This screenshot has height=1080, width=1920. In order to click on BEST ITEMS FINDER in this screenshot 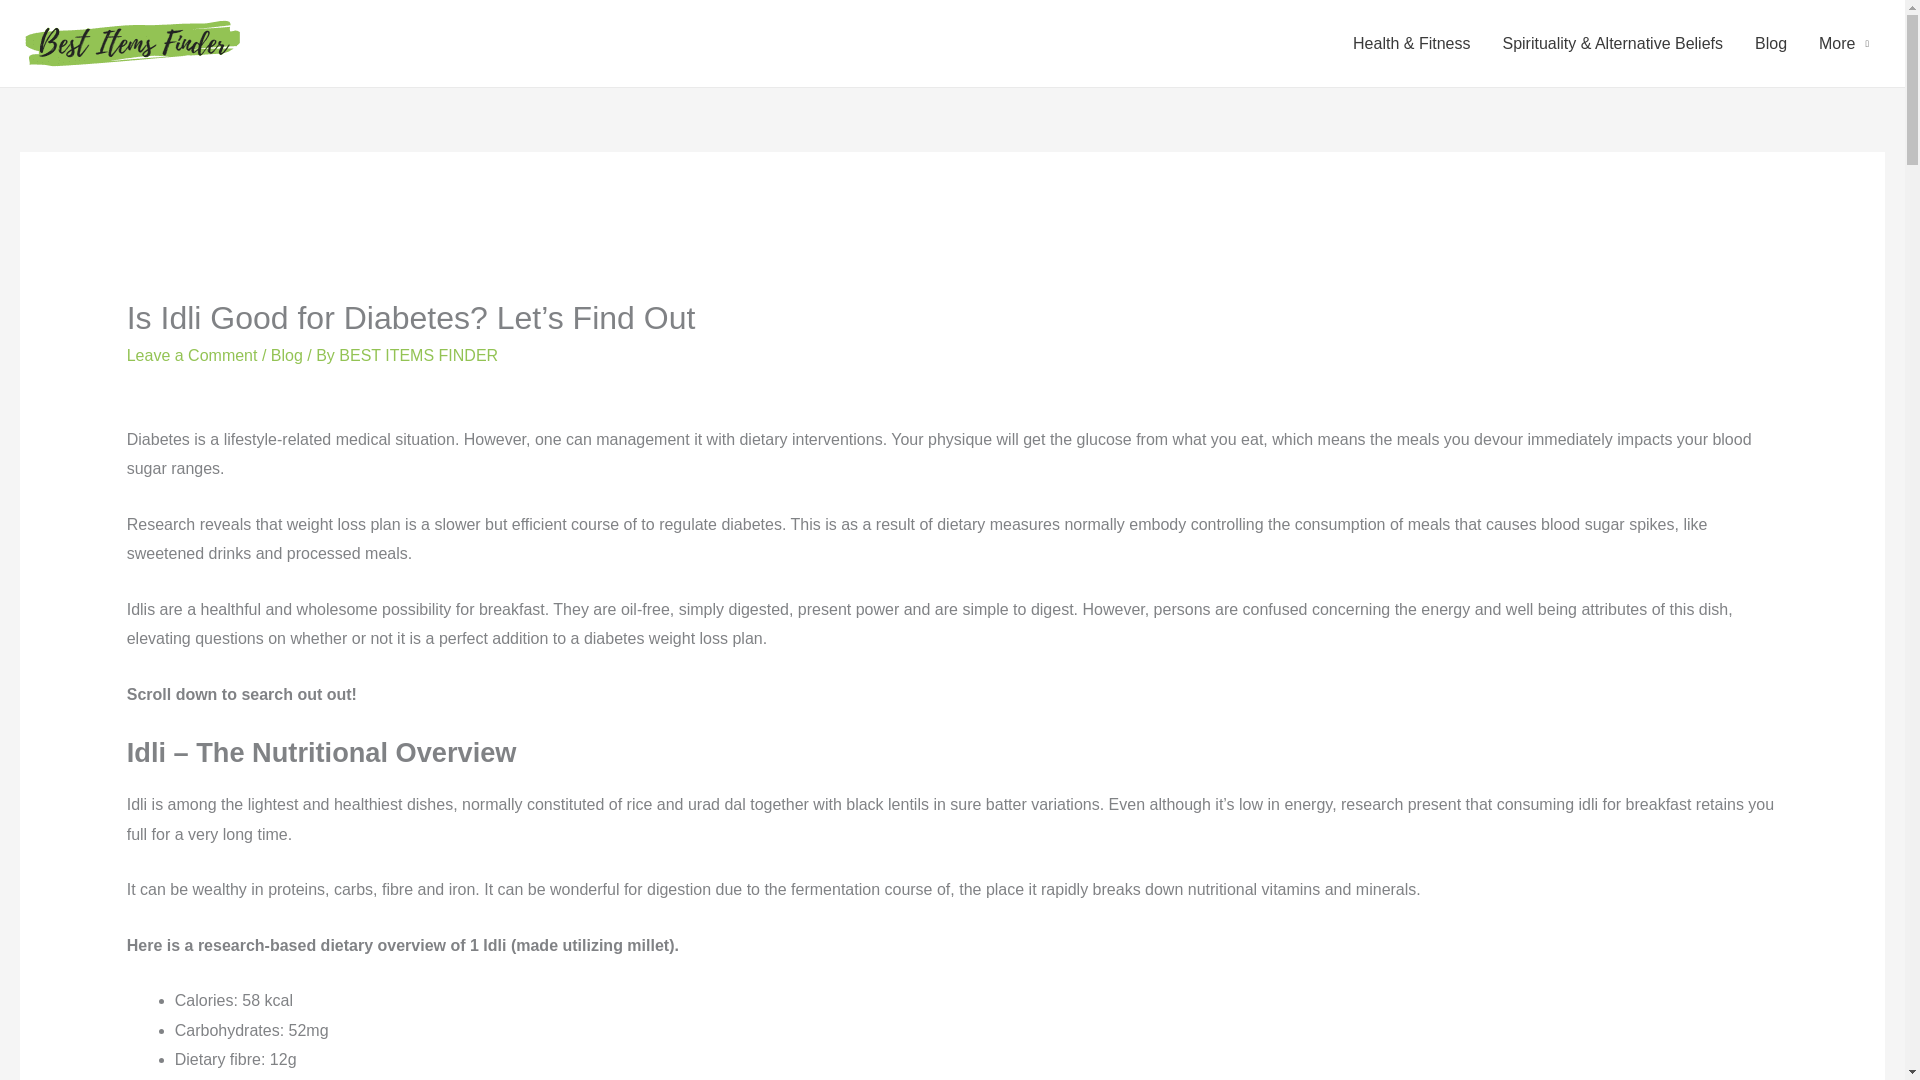, I will do `click(418, 354)`.